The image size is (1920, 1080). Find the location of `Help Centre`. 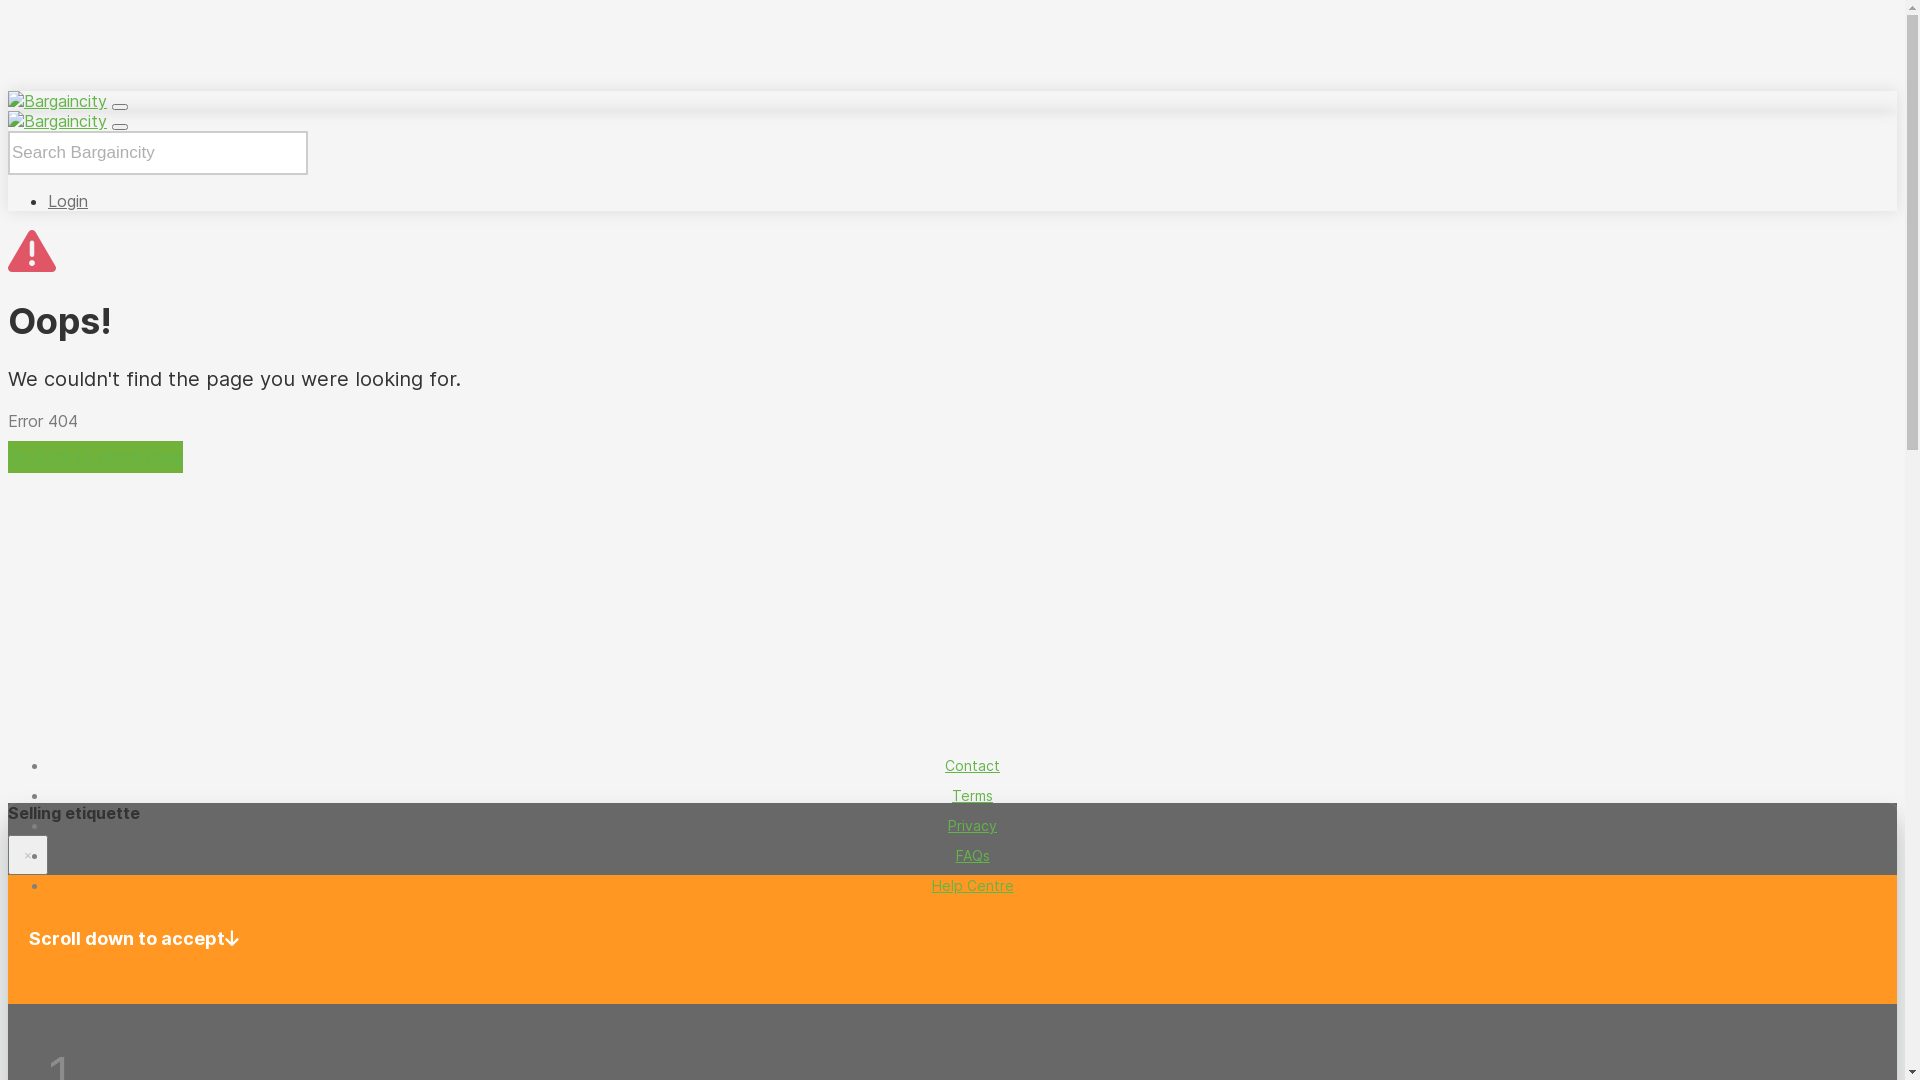

Help Centre is located at coordinates (972, 885).